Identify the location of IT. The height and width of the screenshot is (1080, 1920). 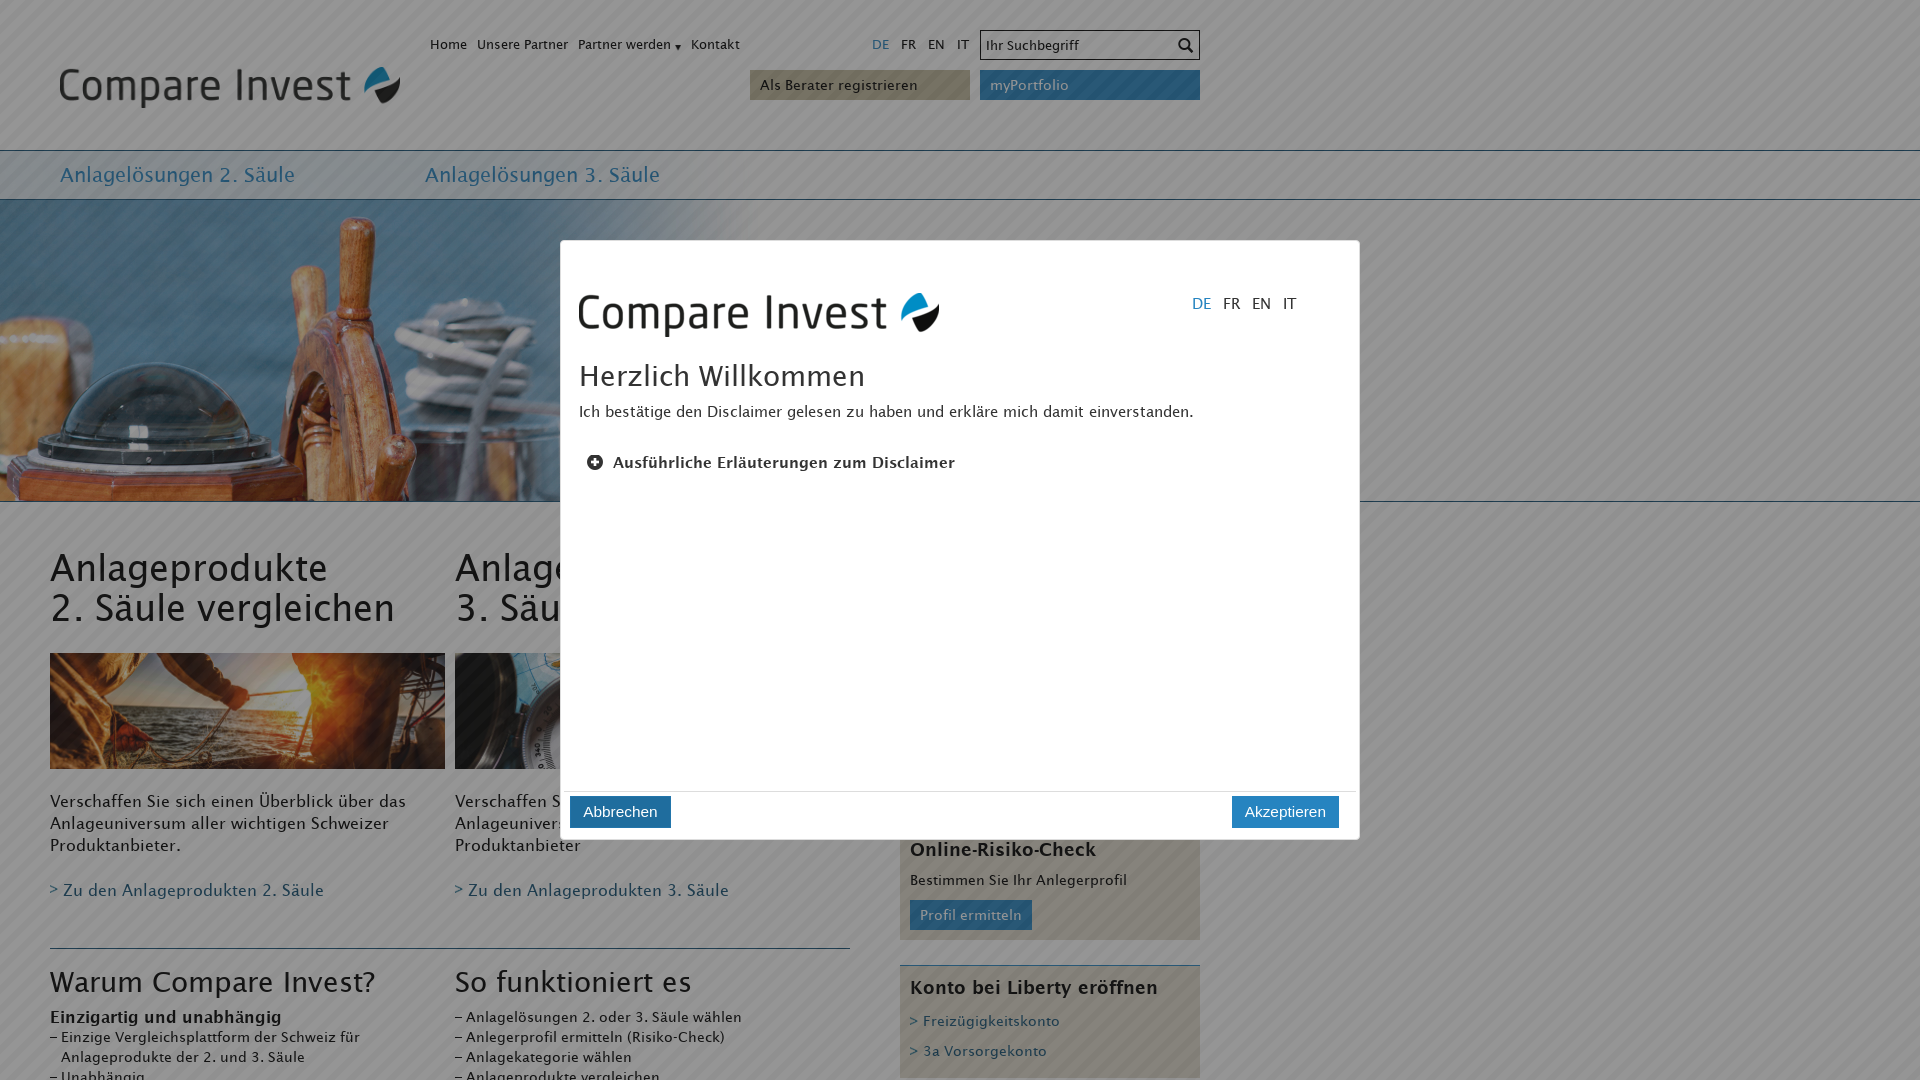
(963, 44).